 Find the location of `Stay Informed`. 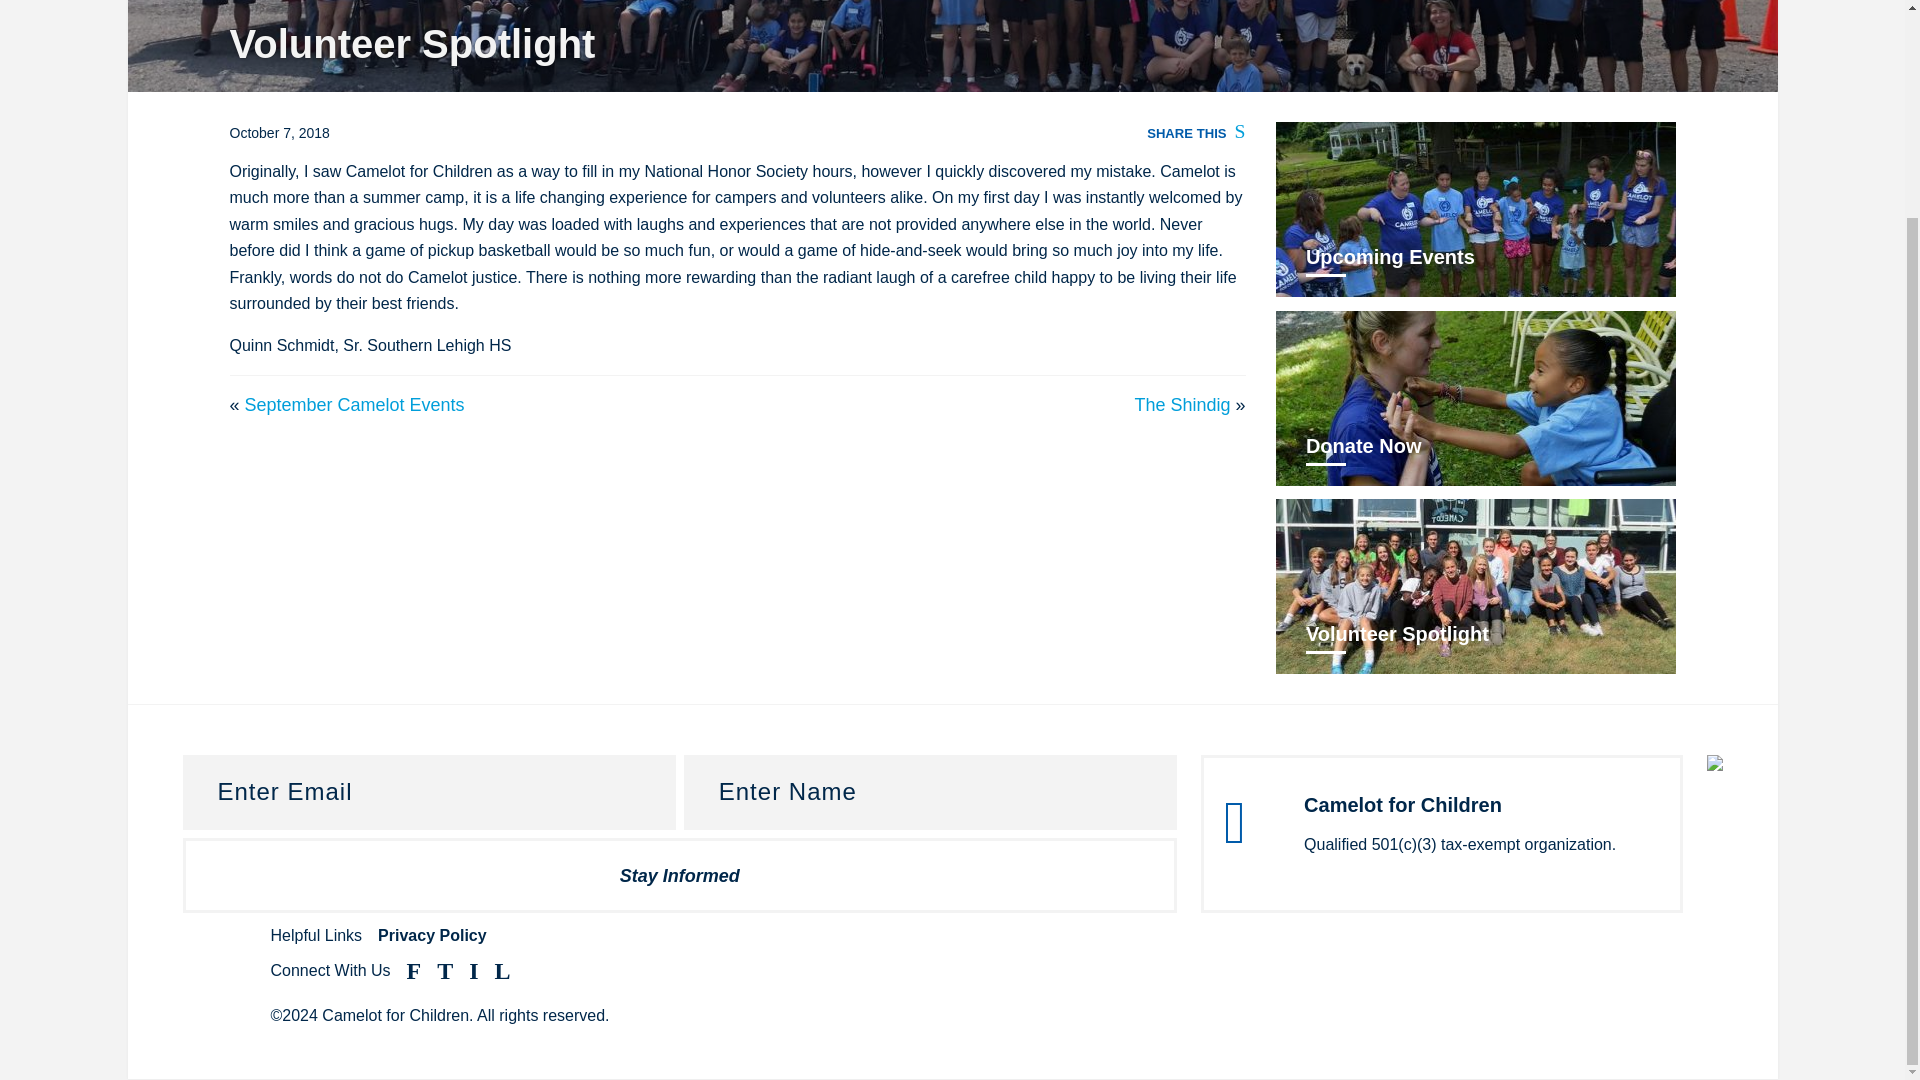

Stay Informed is located at coordinates (679, 875).